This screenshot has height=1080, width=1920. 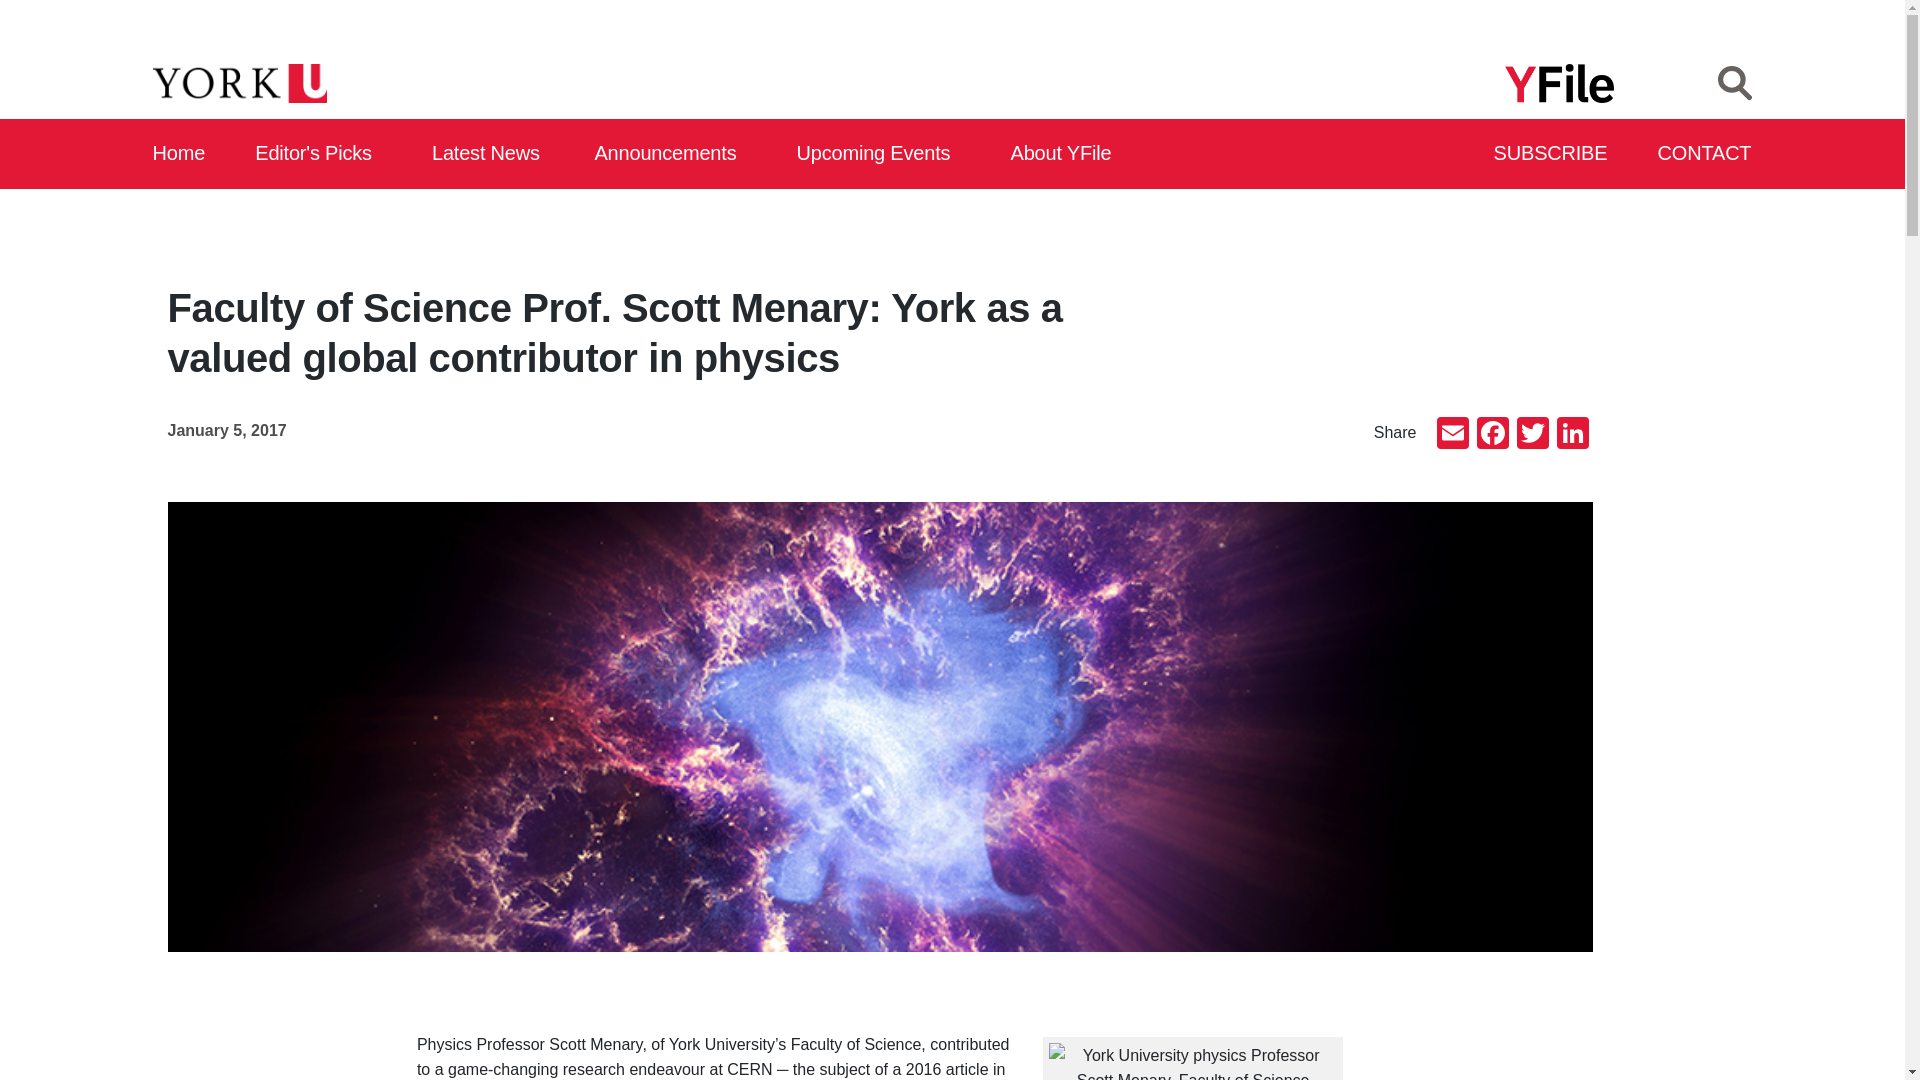 I want to click on LinkedIn, so click(x=1571, y=434).